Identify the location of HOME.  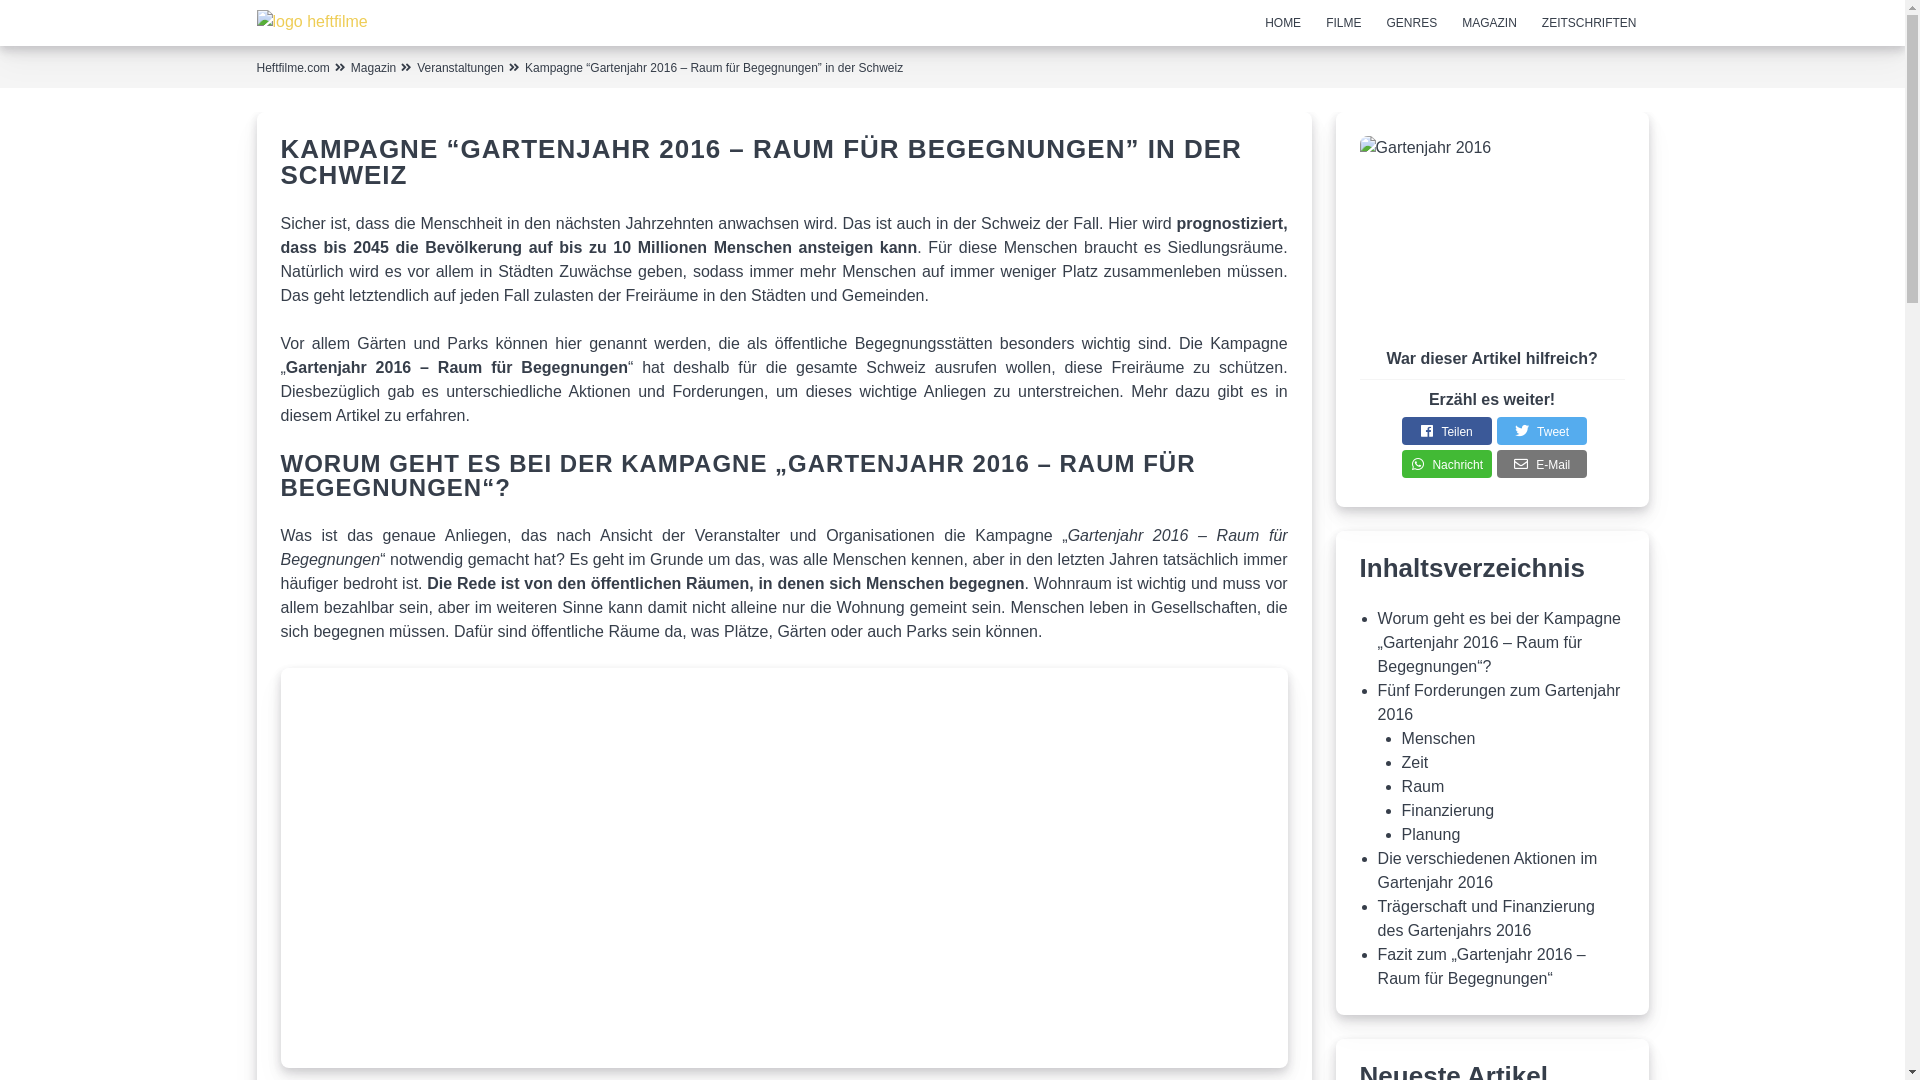
(1283, 23).